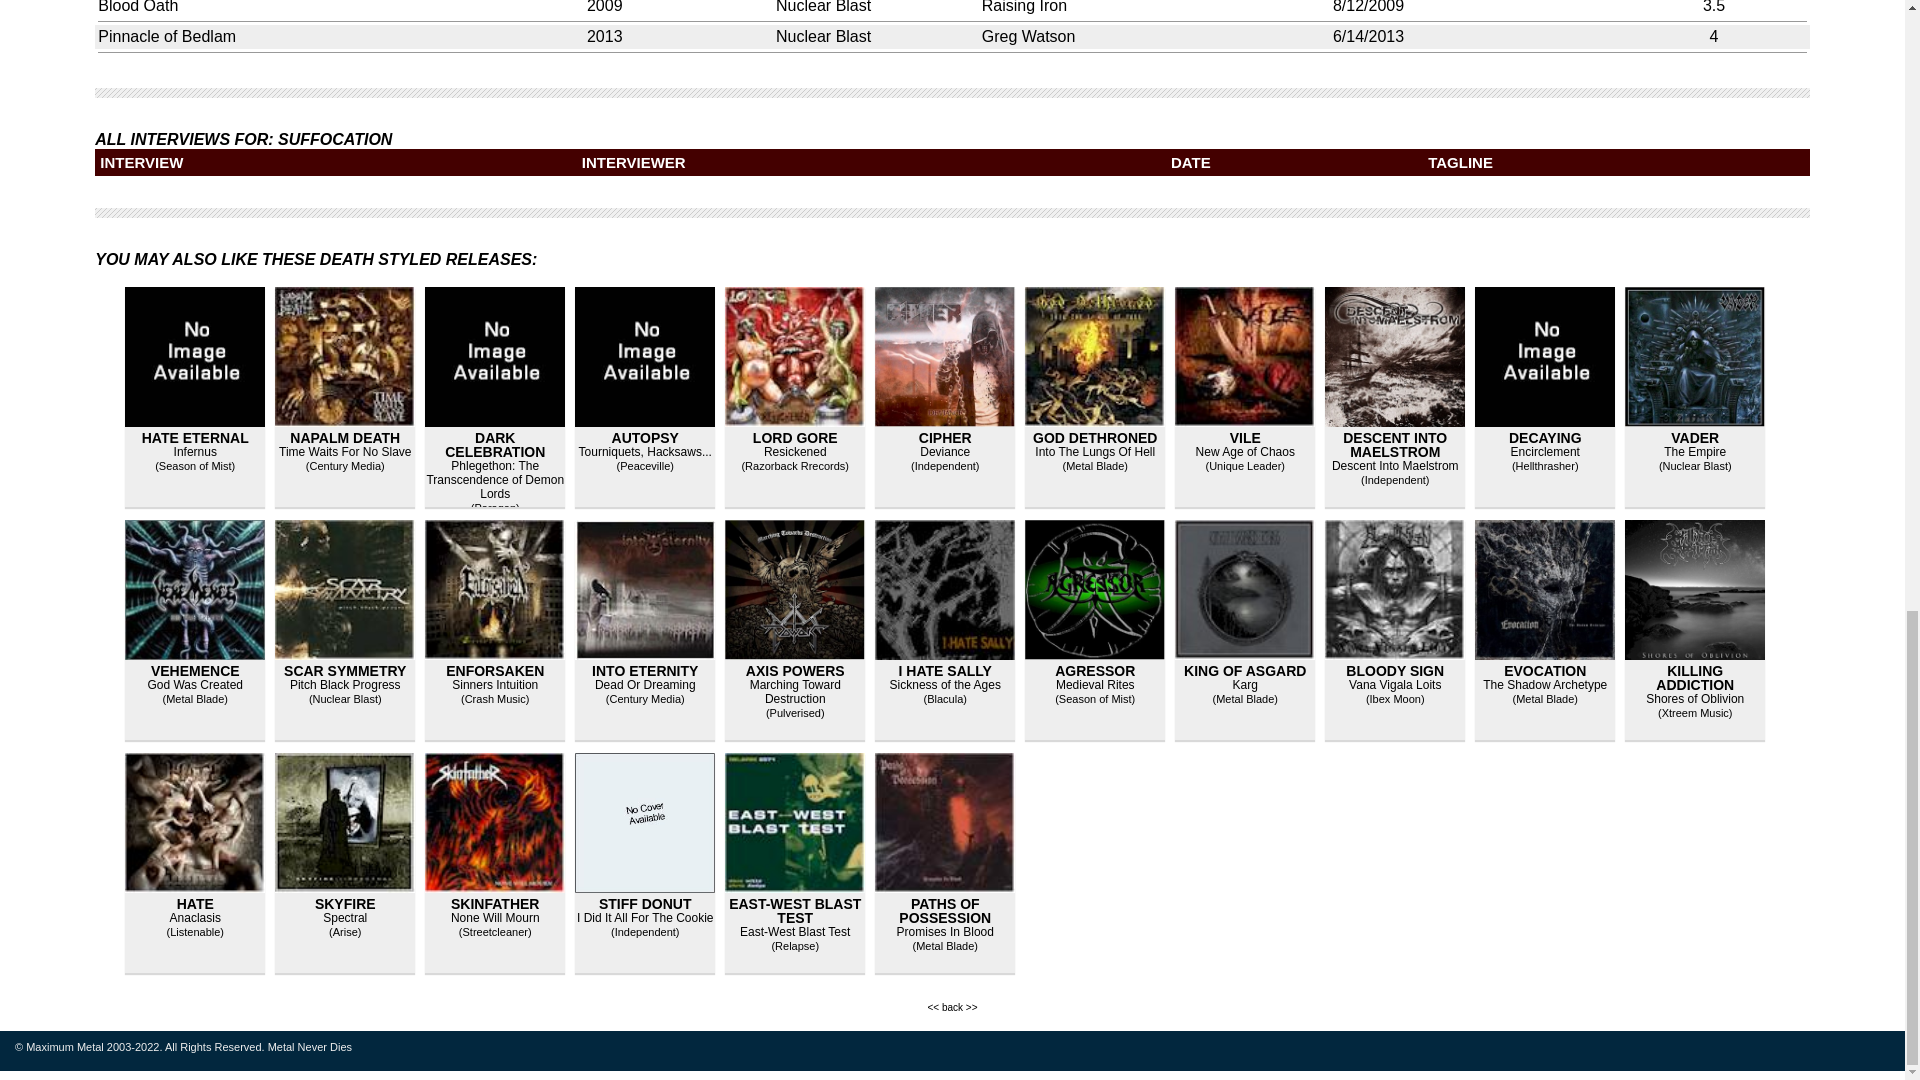  I want to click on Deviance, so click(944, 452).